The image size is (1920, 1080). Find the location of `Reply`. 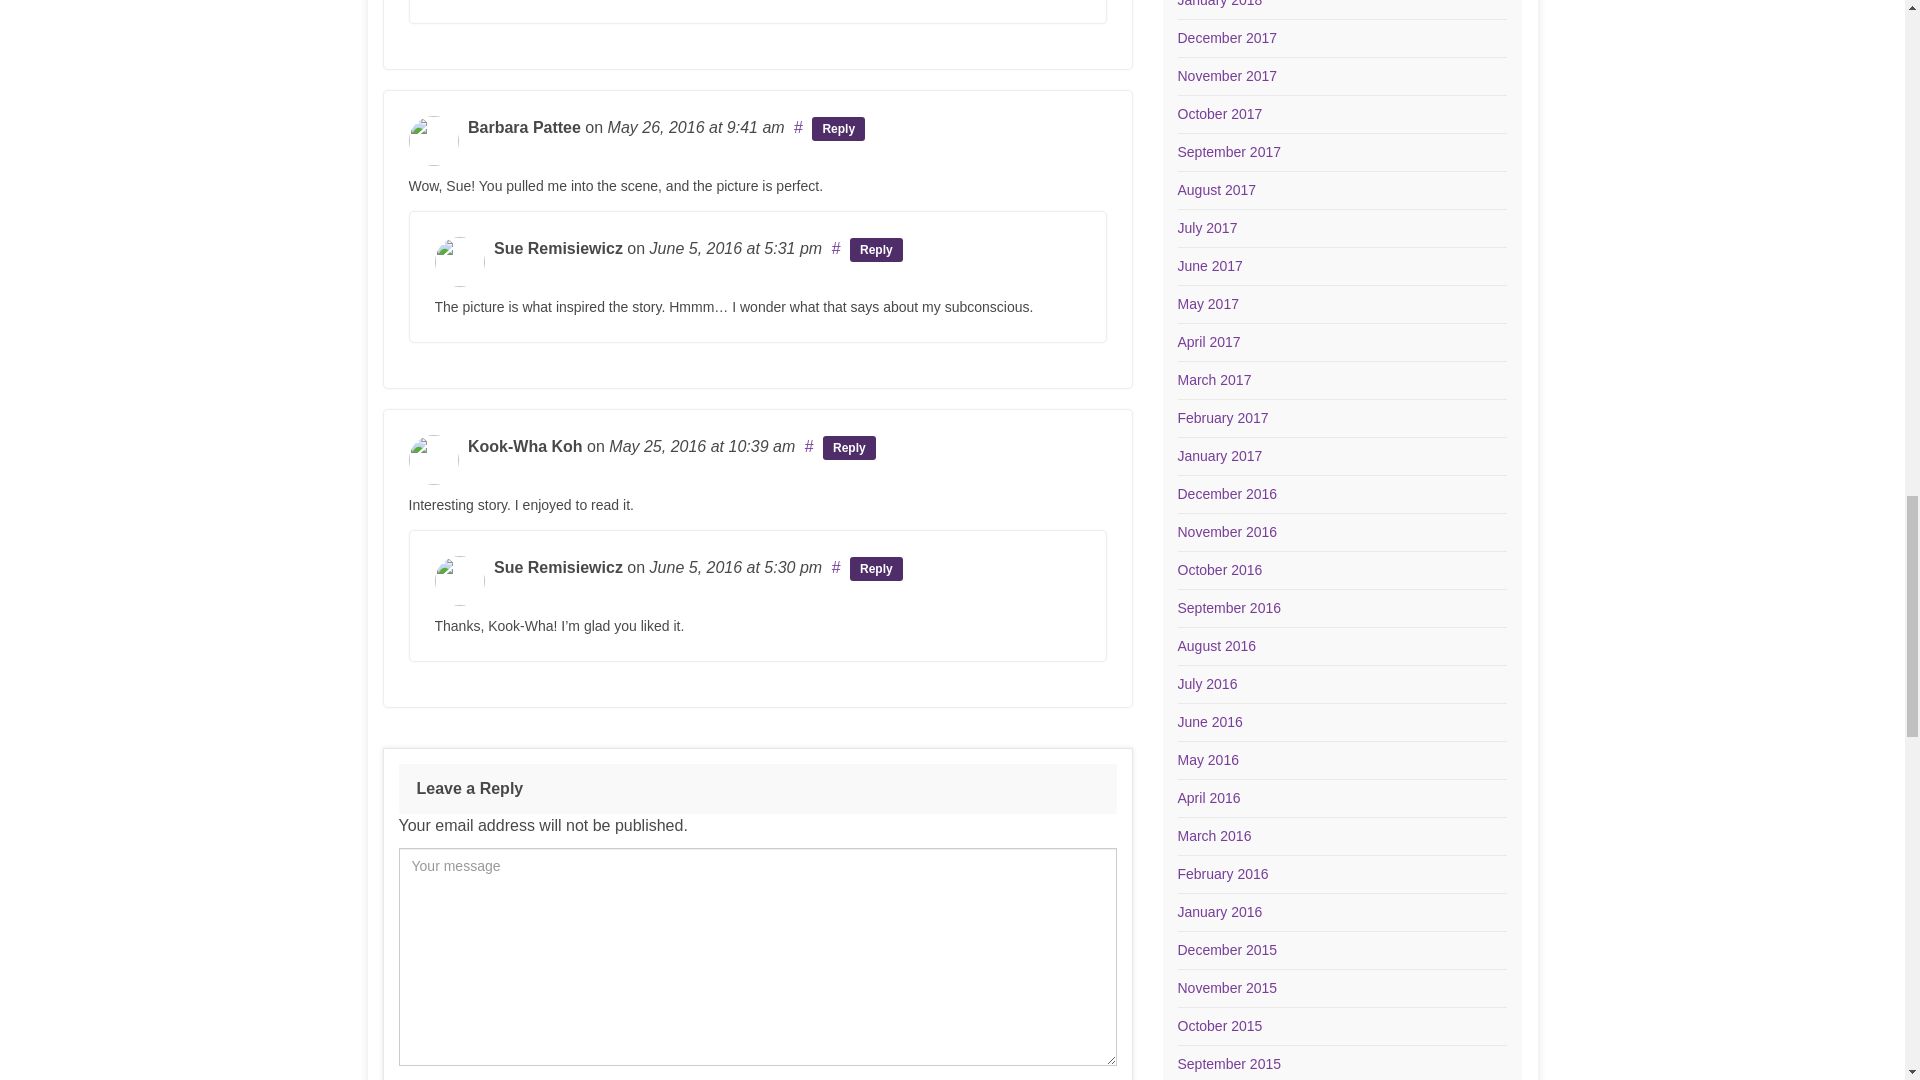

Reply is located at coordinates (838, 128).